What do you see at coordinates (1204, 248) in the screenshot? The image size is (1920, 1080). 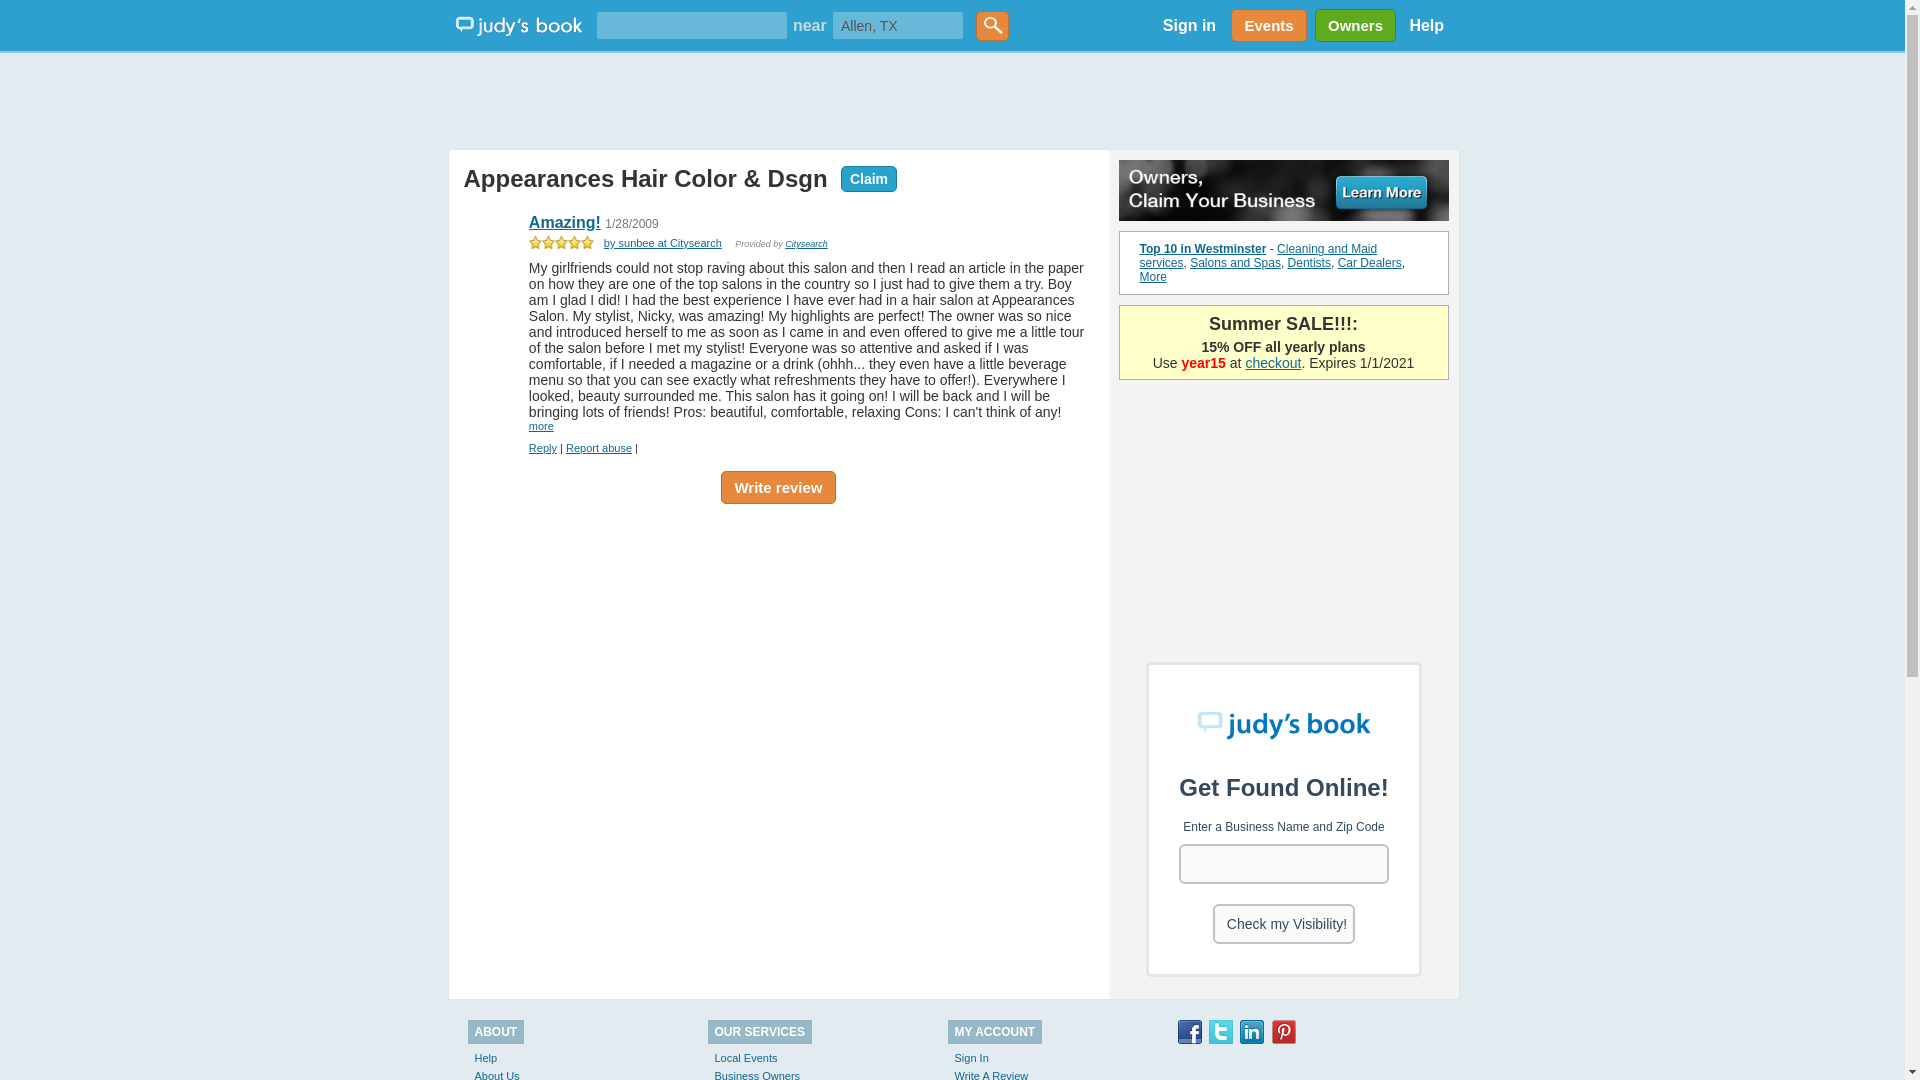 I see `Top 10 in Westminster` at bounding box center [1204, 248].